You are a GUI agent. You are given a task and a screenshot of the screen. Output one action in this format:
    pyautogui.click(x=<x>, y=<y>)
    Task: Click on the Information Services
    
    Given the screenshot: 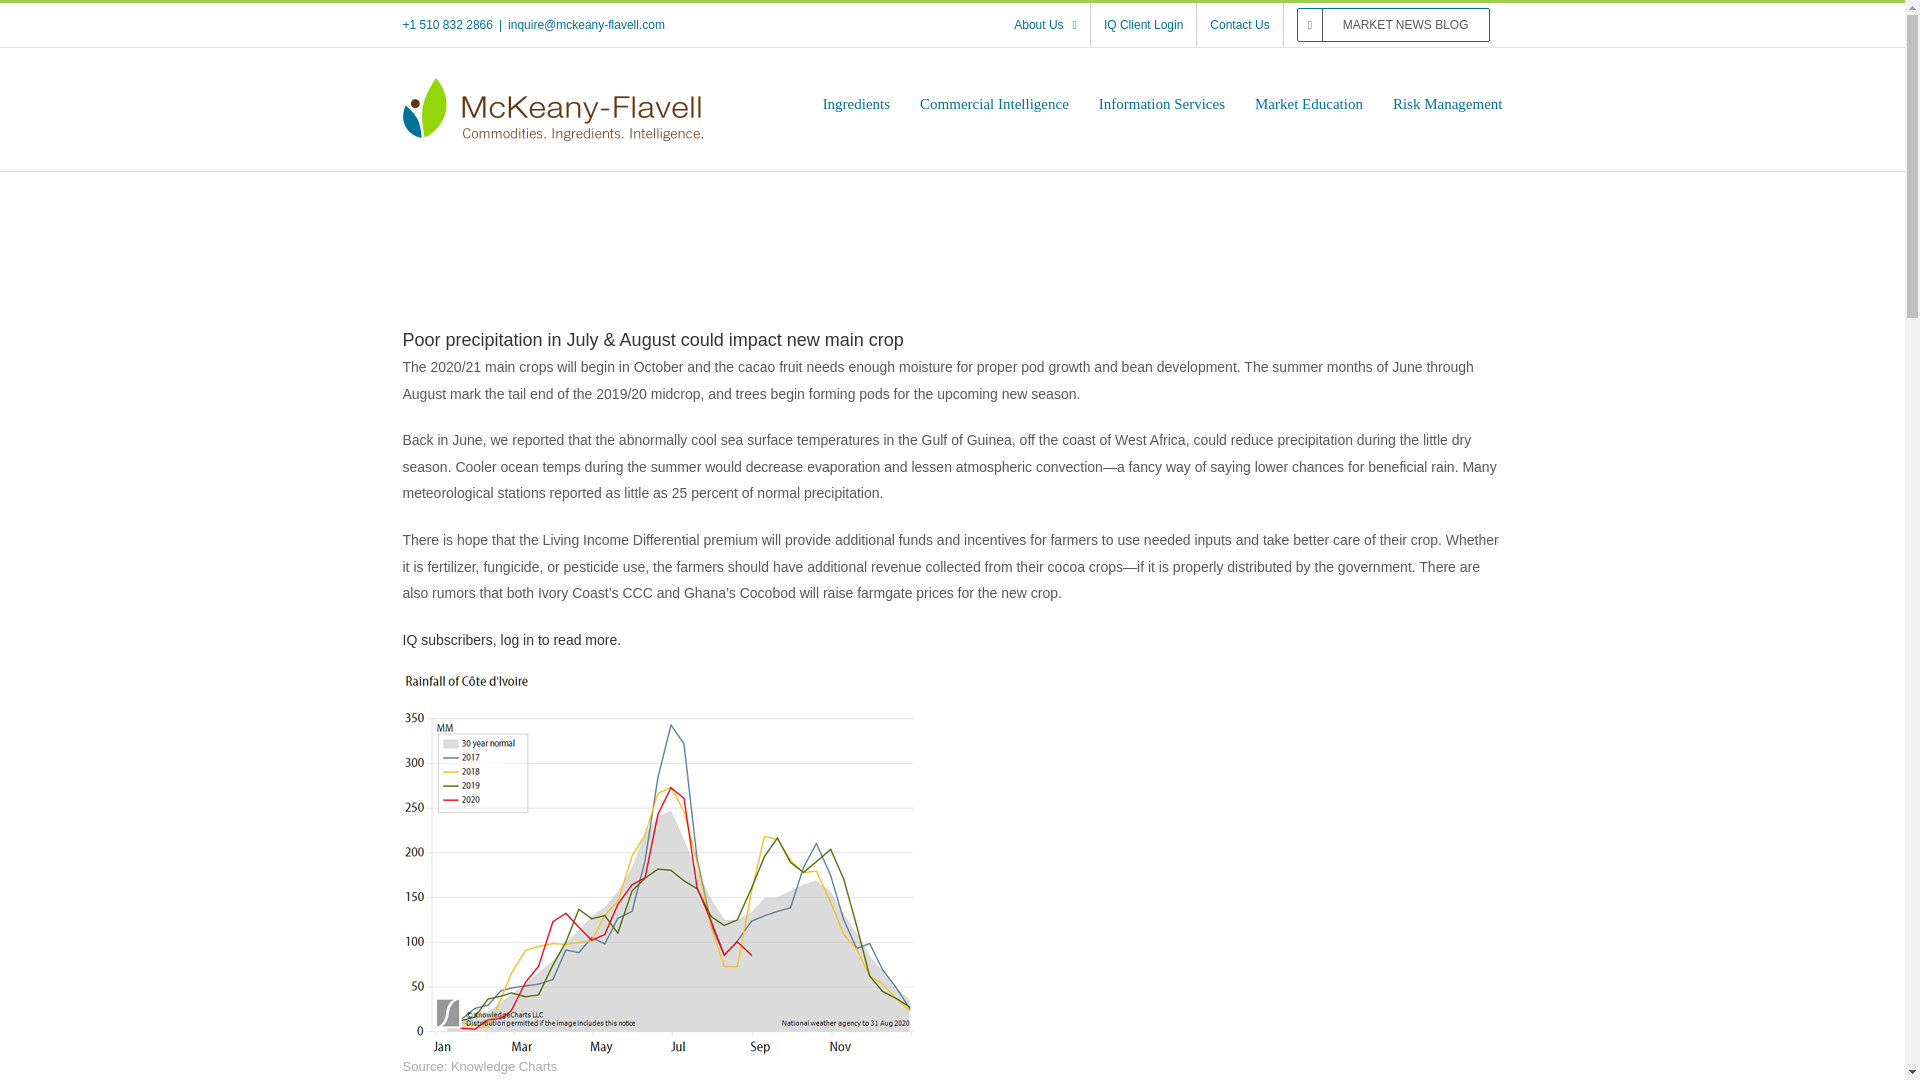 What is the action you would take?
    pyautogui.click(x=1161, y=104)
    